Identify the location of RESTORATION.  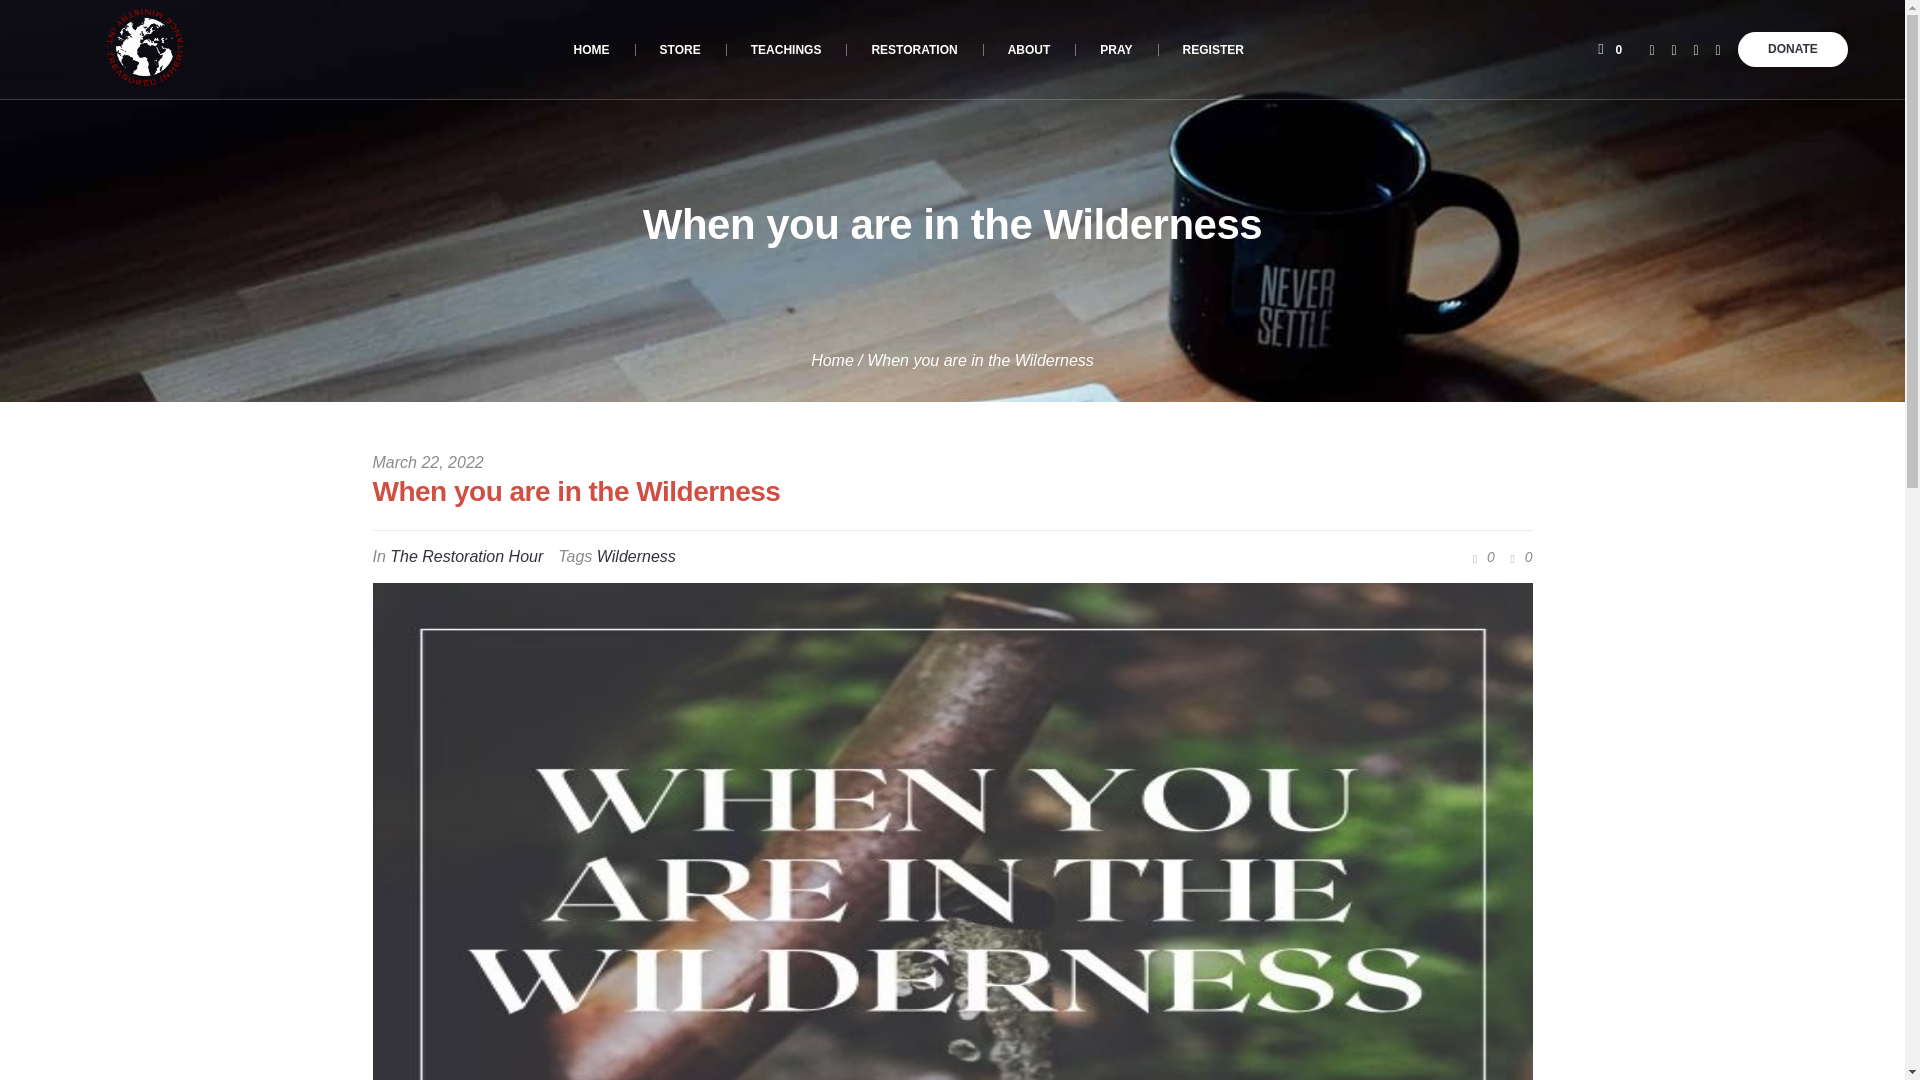
(914, 50).